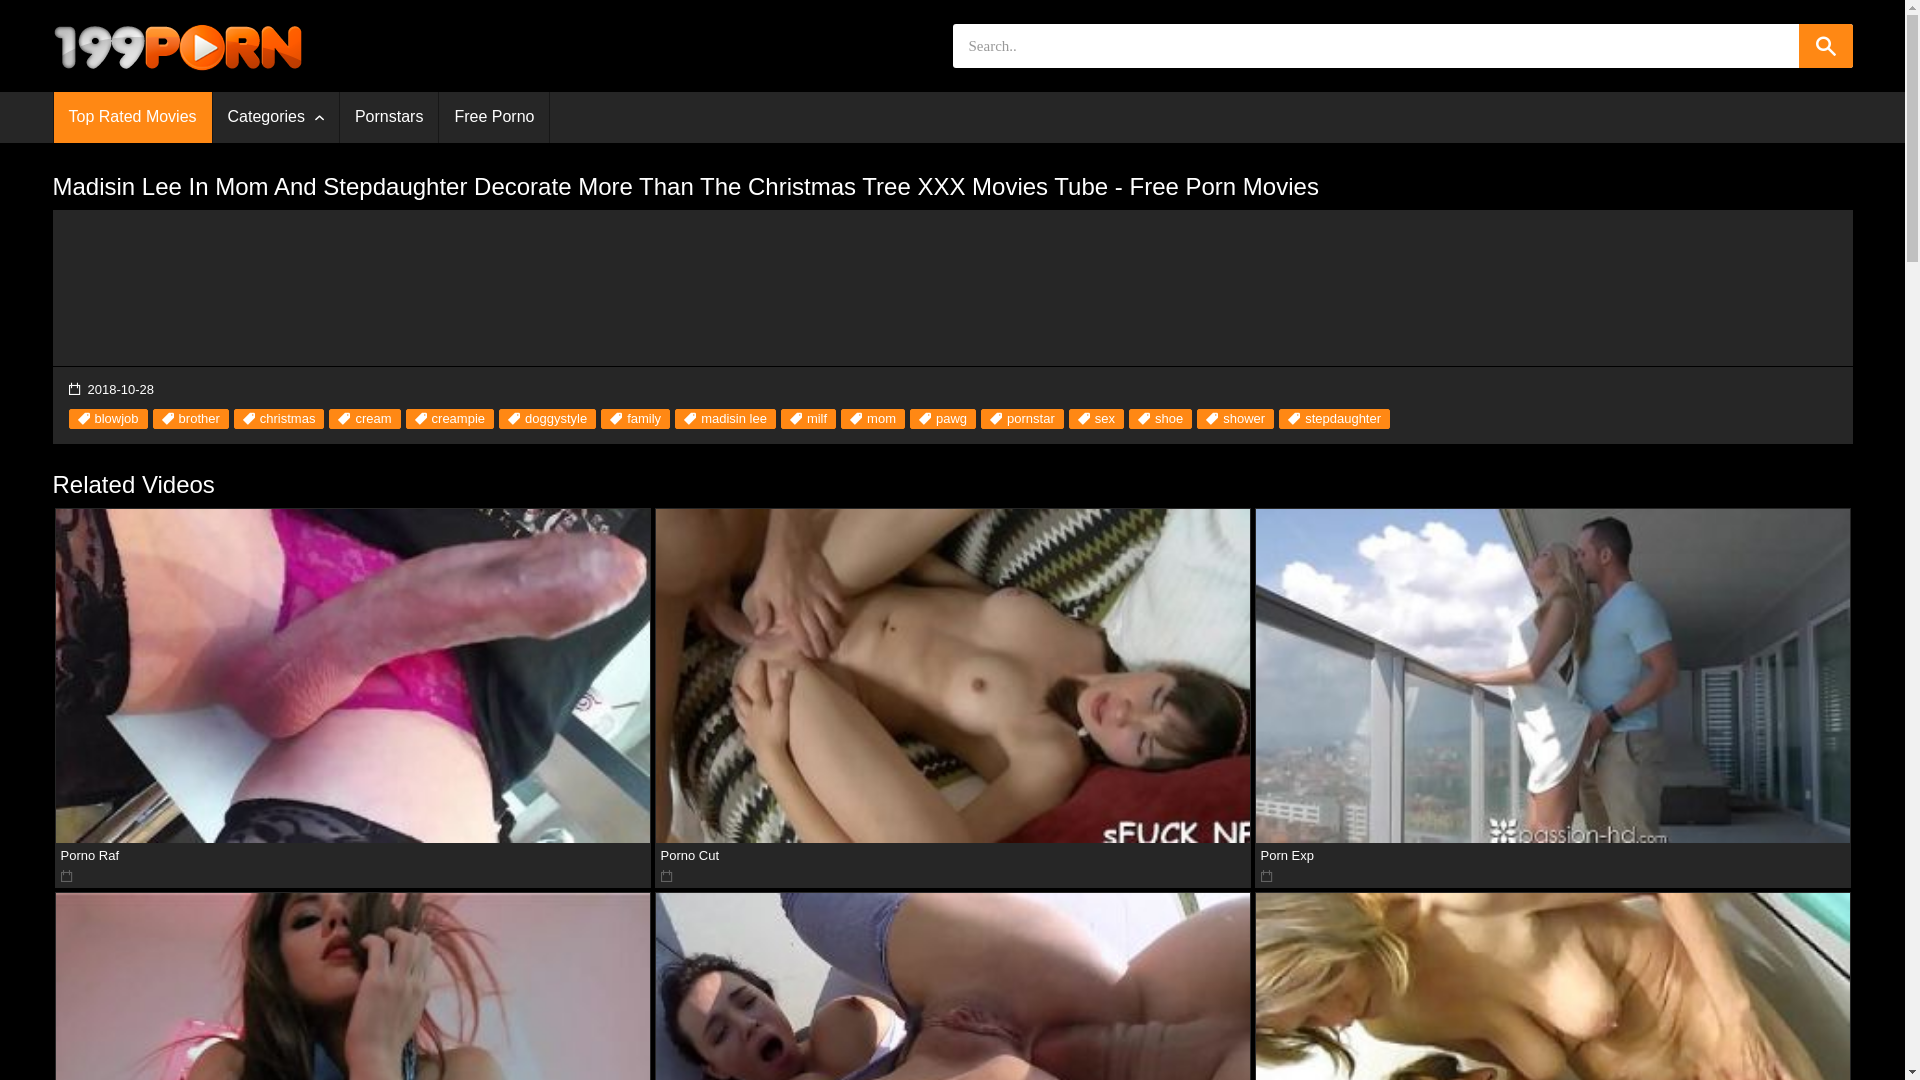 This screenshot has width=1920, height=1080. I want to click on shower, so click(1236, 419).